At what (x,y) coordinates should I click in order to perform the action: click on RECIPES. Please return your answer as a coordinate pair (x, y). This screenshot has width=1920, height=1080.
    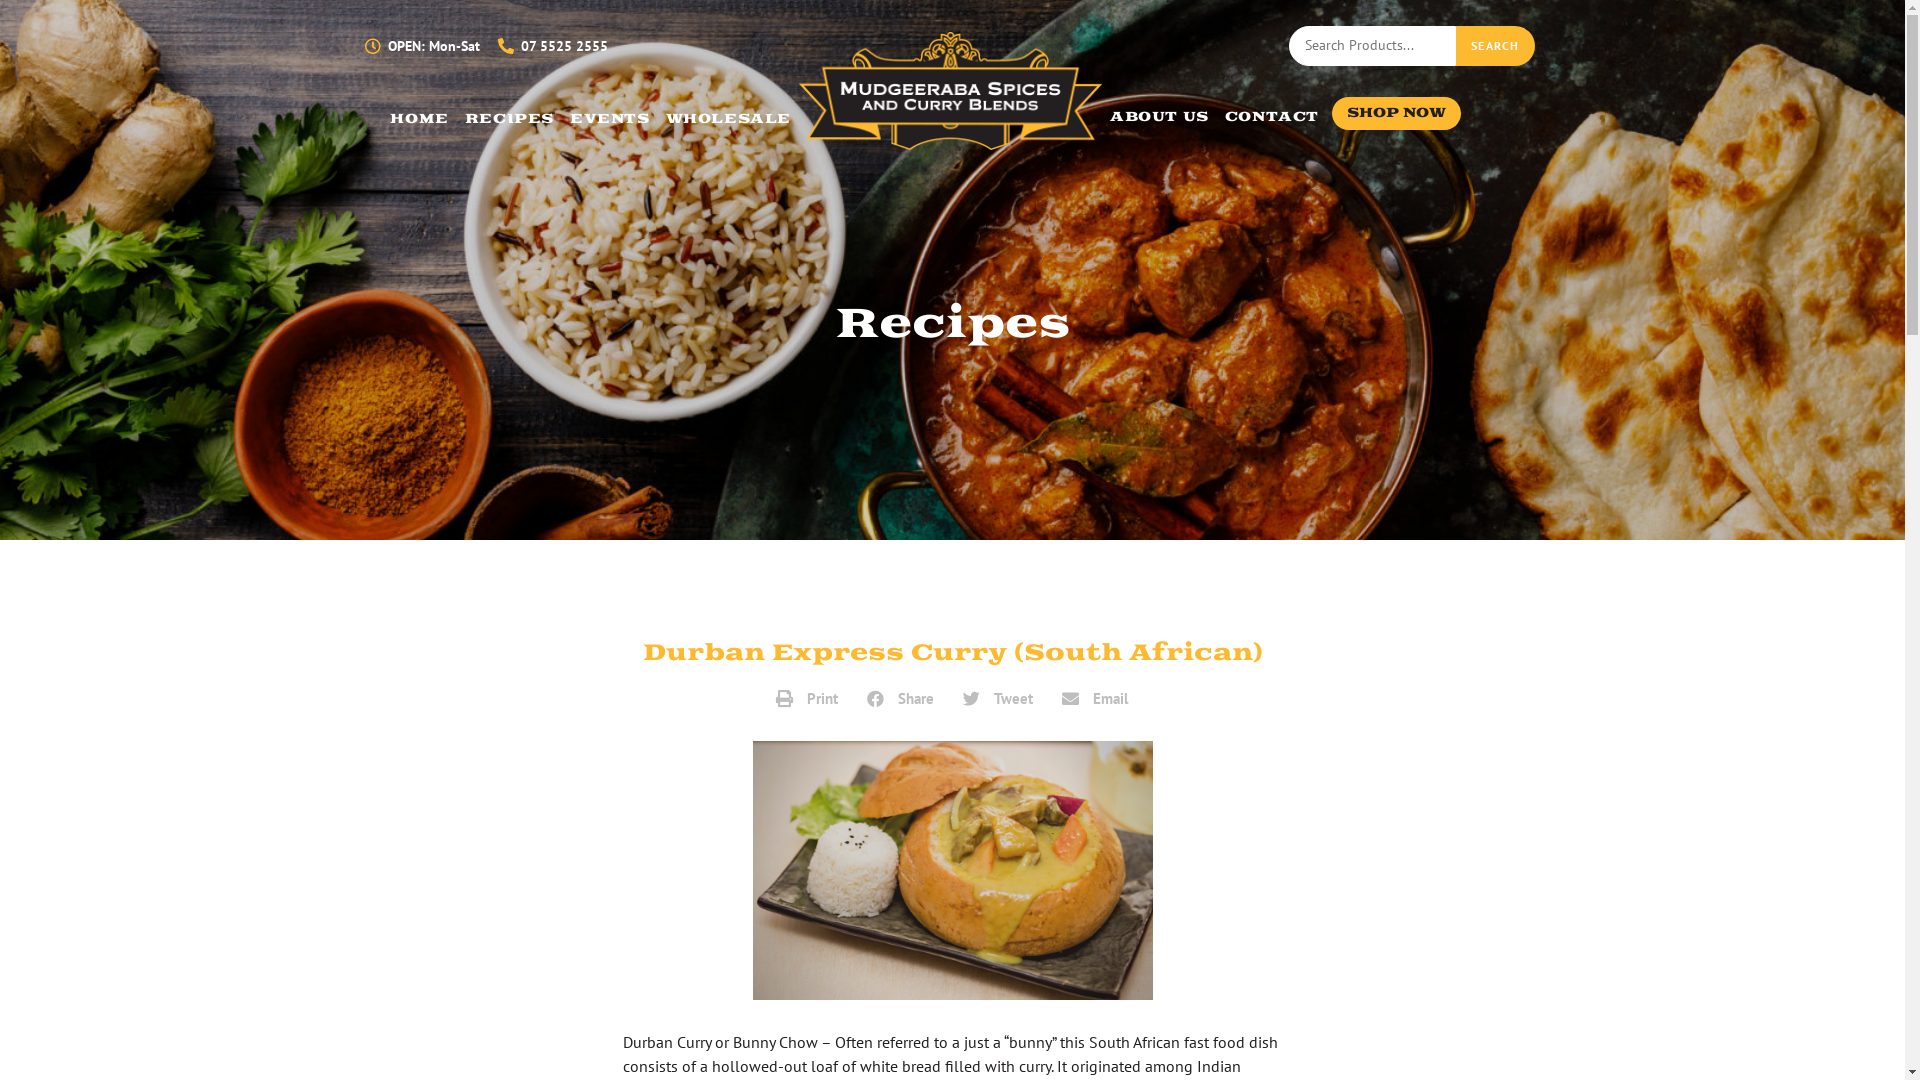
    Looking at the image, I should click on (510, 115).